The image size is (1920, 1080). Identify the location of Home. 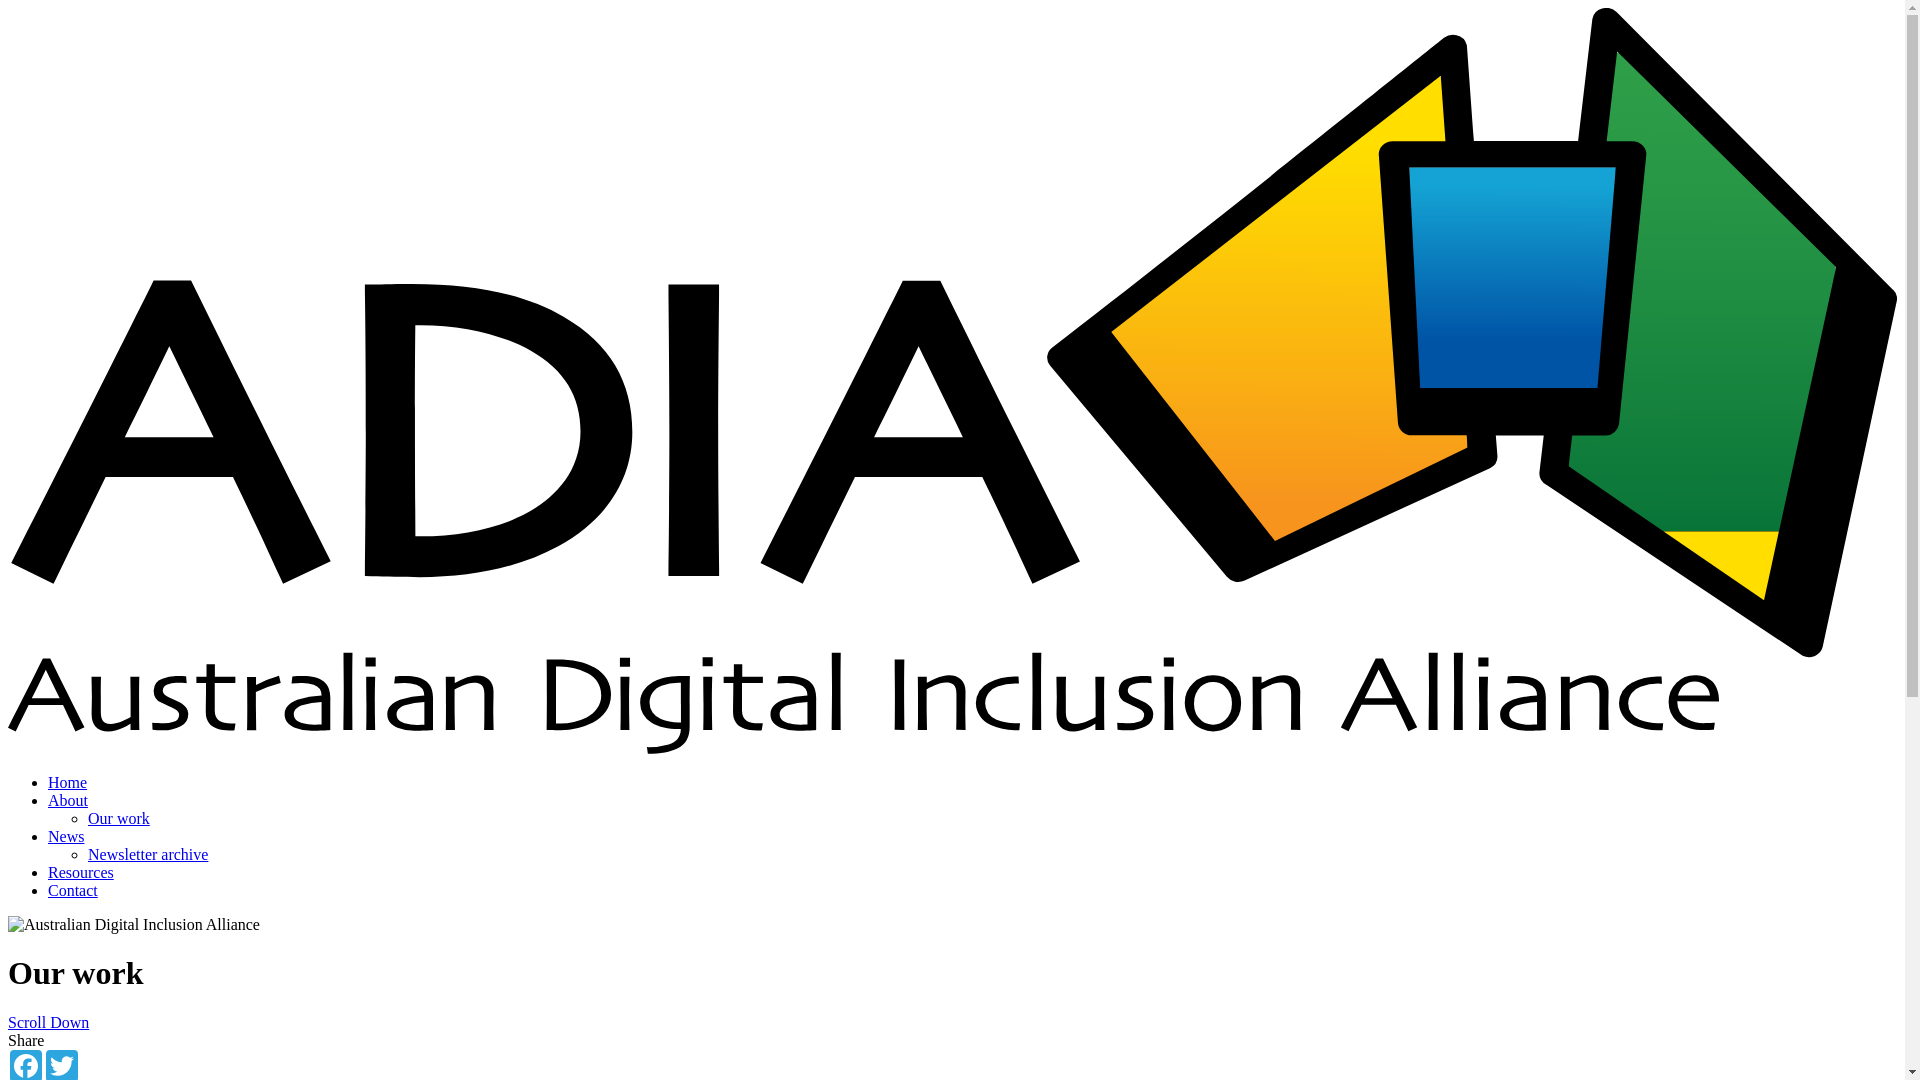
(68, 782).